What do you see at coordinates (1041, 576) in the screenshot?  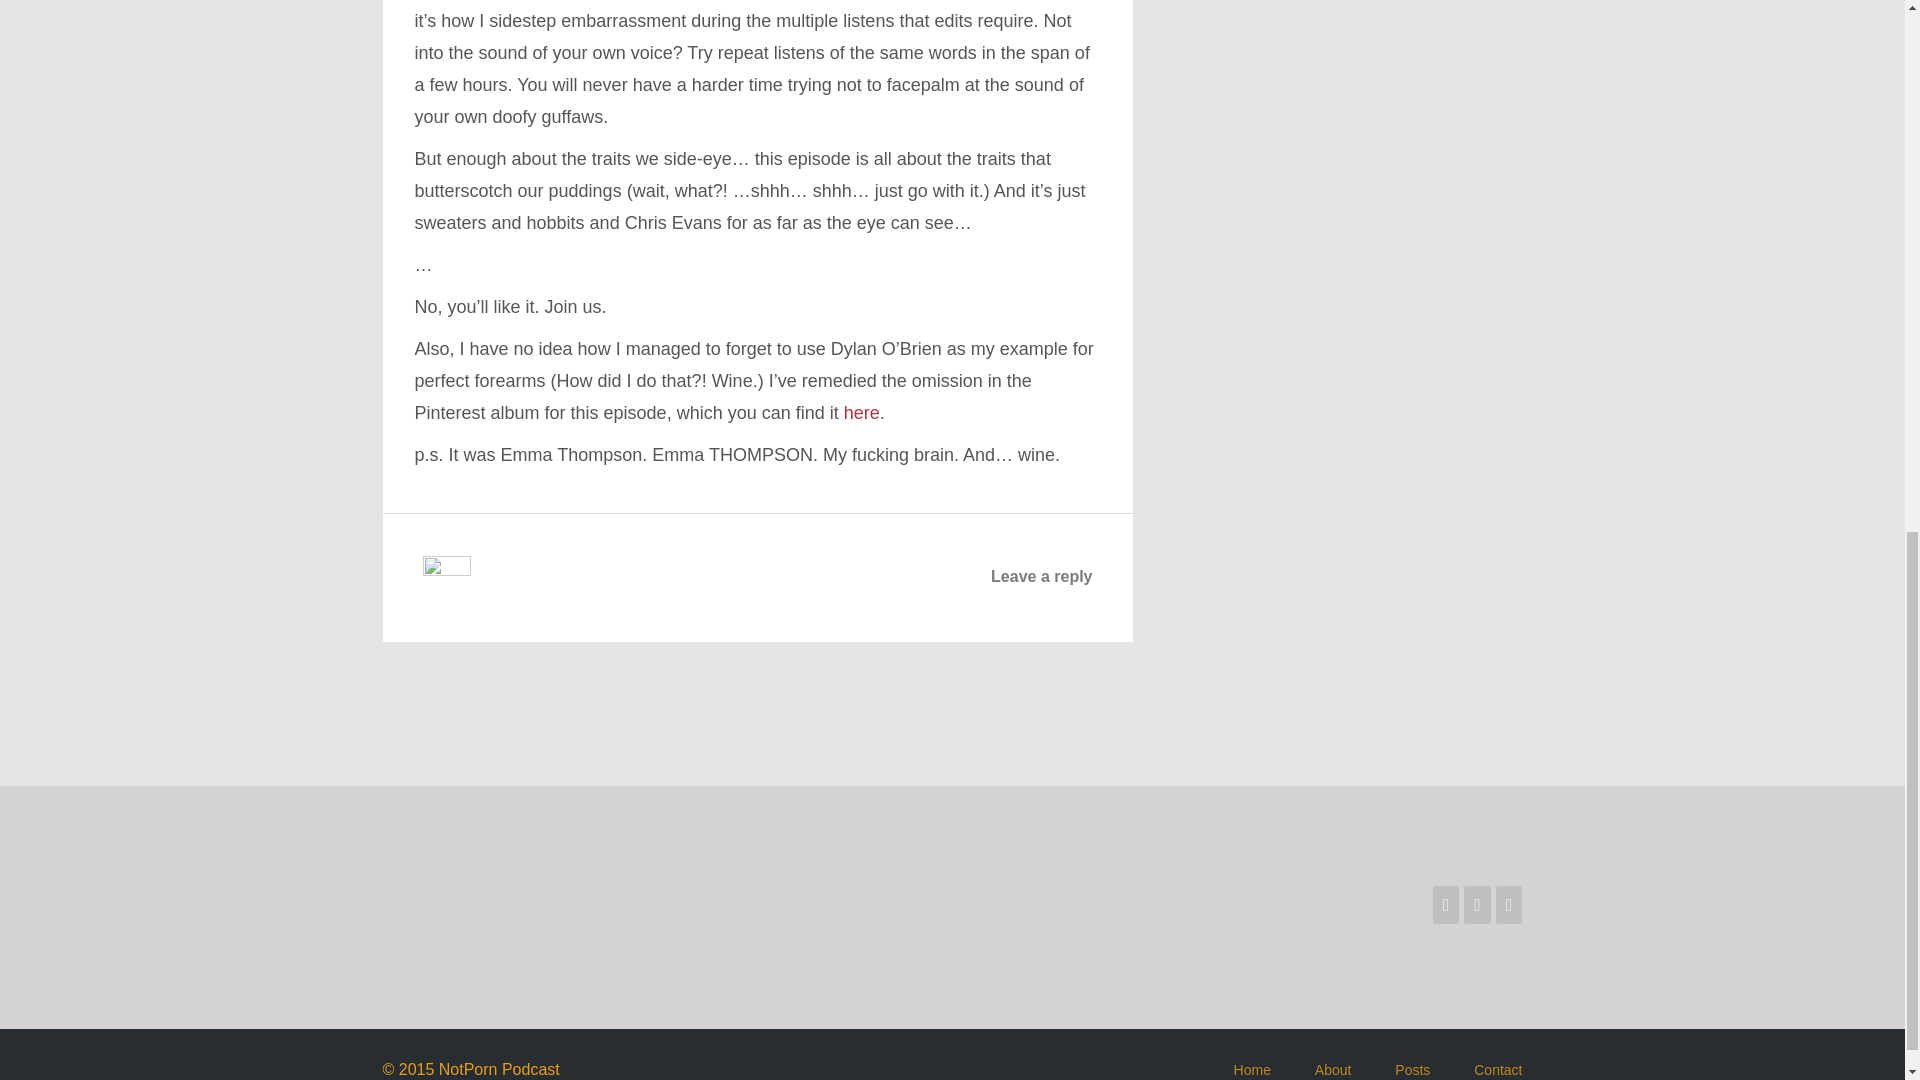 I see `Leave a reply` at bounding box center [1041, 576].